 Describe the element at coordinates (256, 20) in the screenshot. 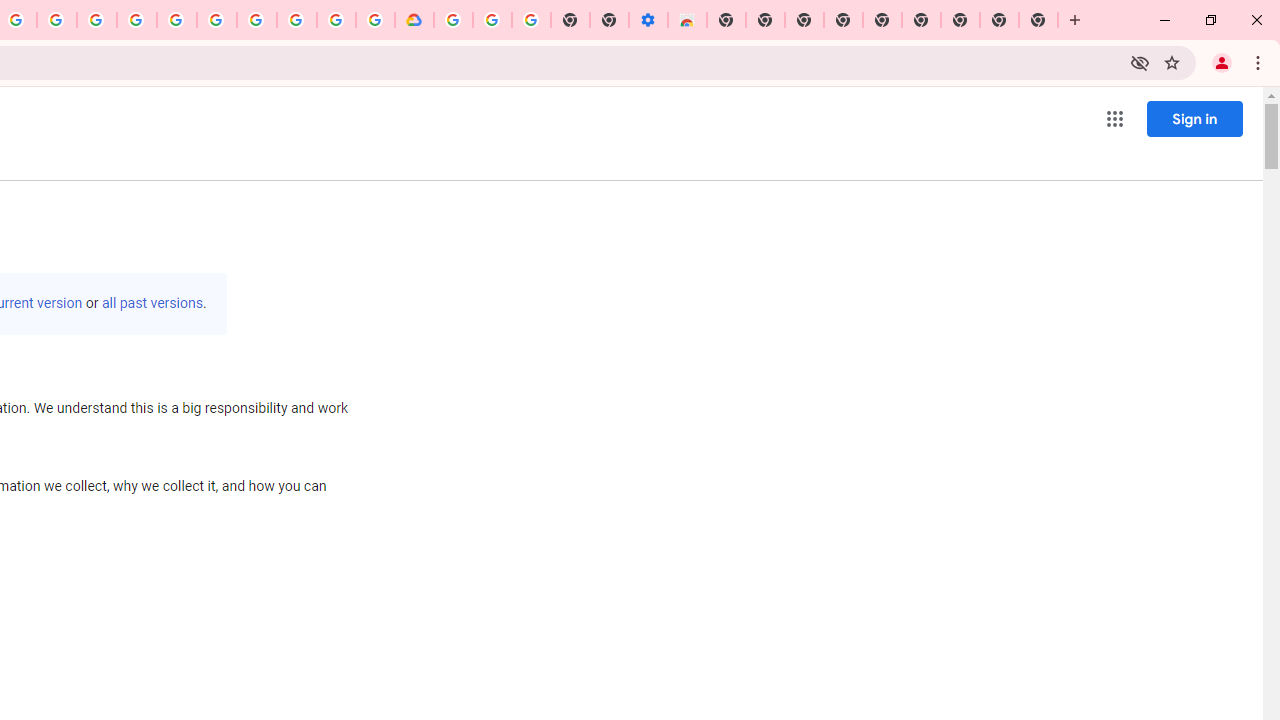

I see `Google Account Help` at that location.